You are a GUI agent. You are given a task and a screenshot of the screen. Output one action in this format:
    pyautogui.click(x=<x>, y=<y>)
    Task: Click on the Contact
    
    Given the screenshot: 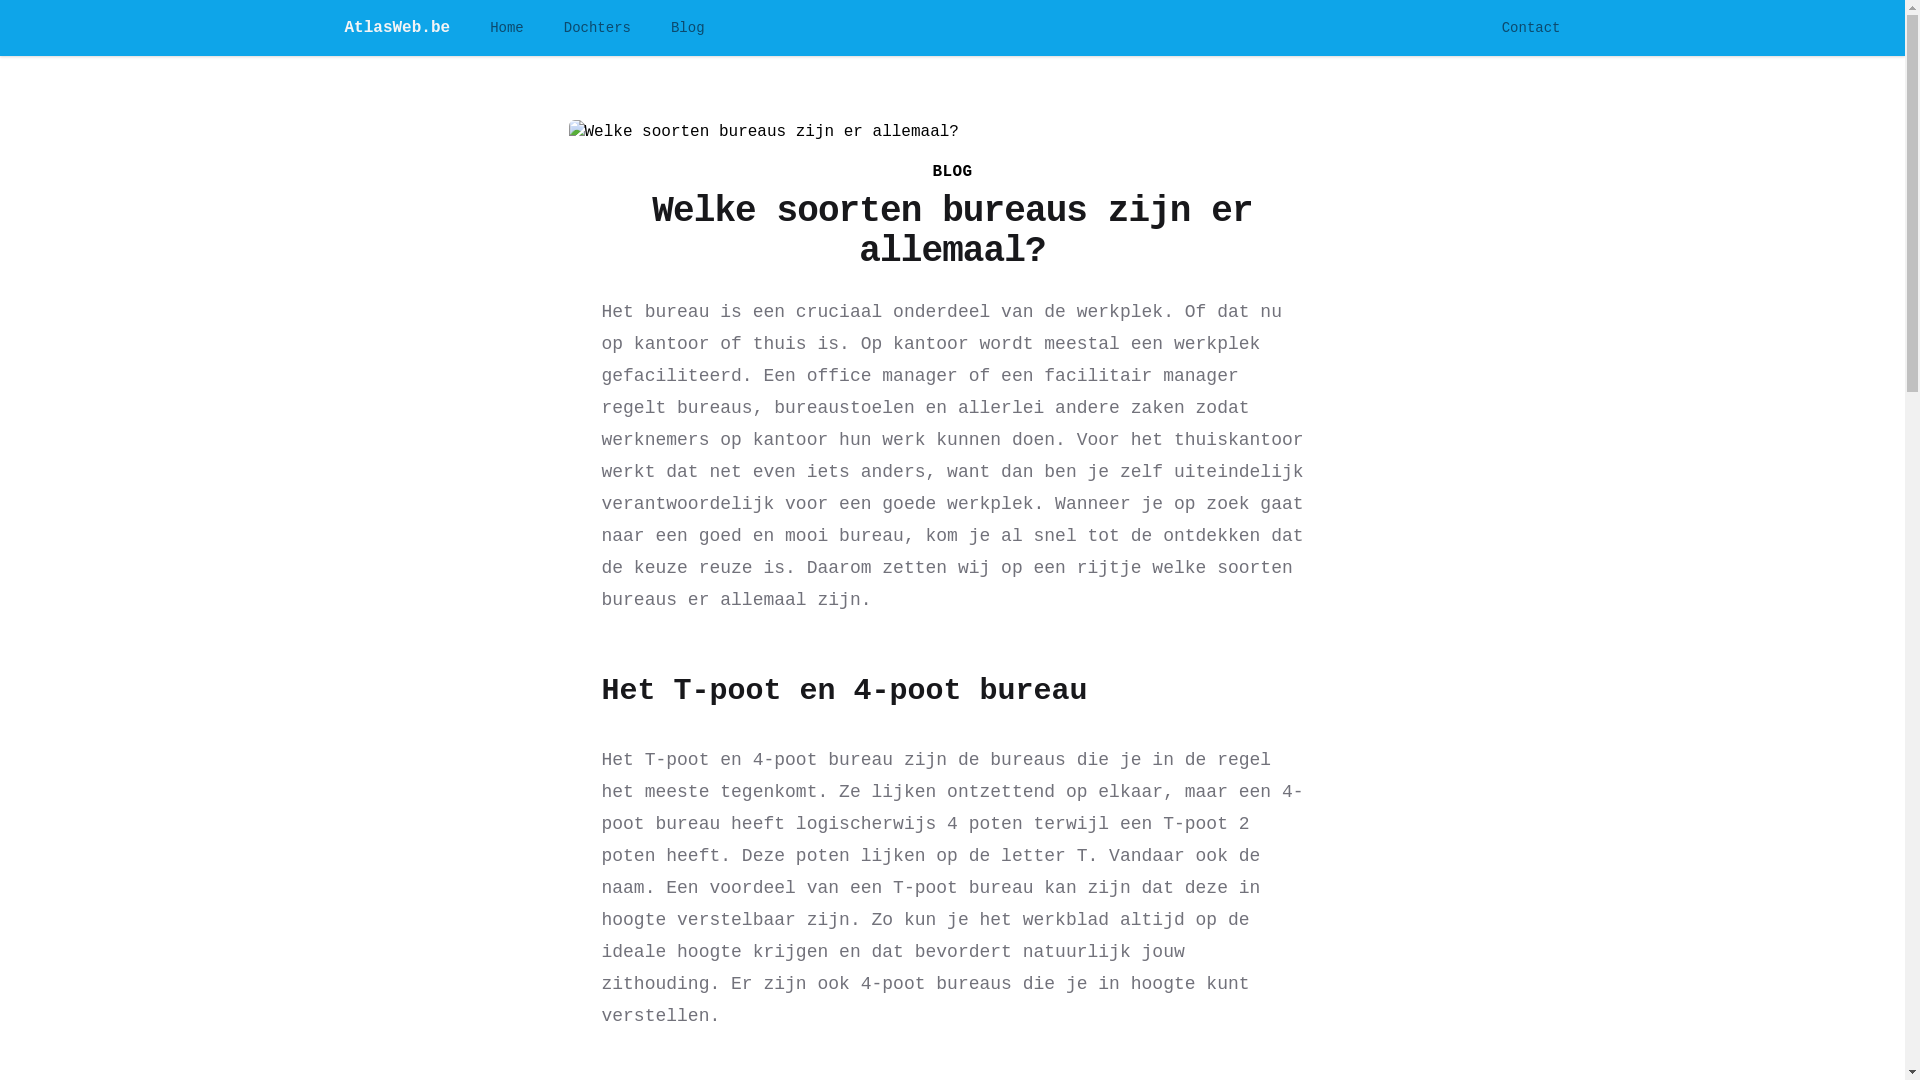 What is the action you would take?
    pyautogui.click(x=1532, y=28)
    